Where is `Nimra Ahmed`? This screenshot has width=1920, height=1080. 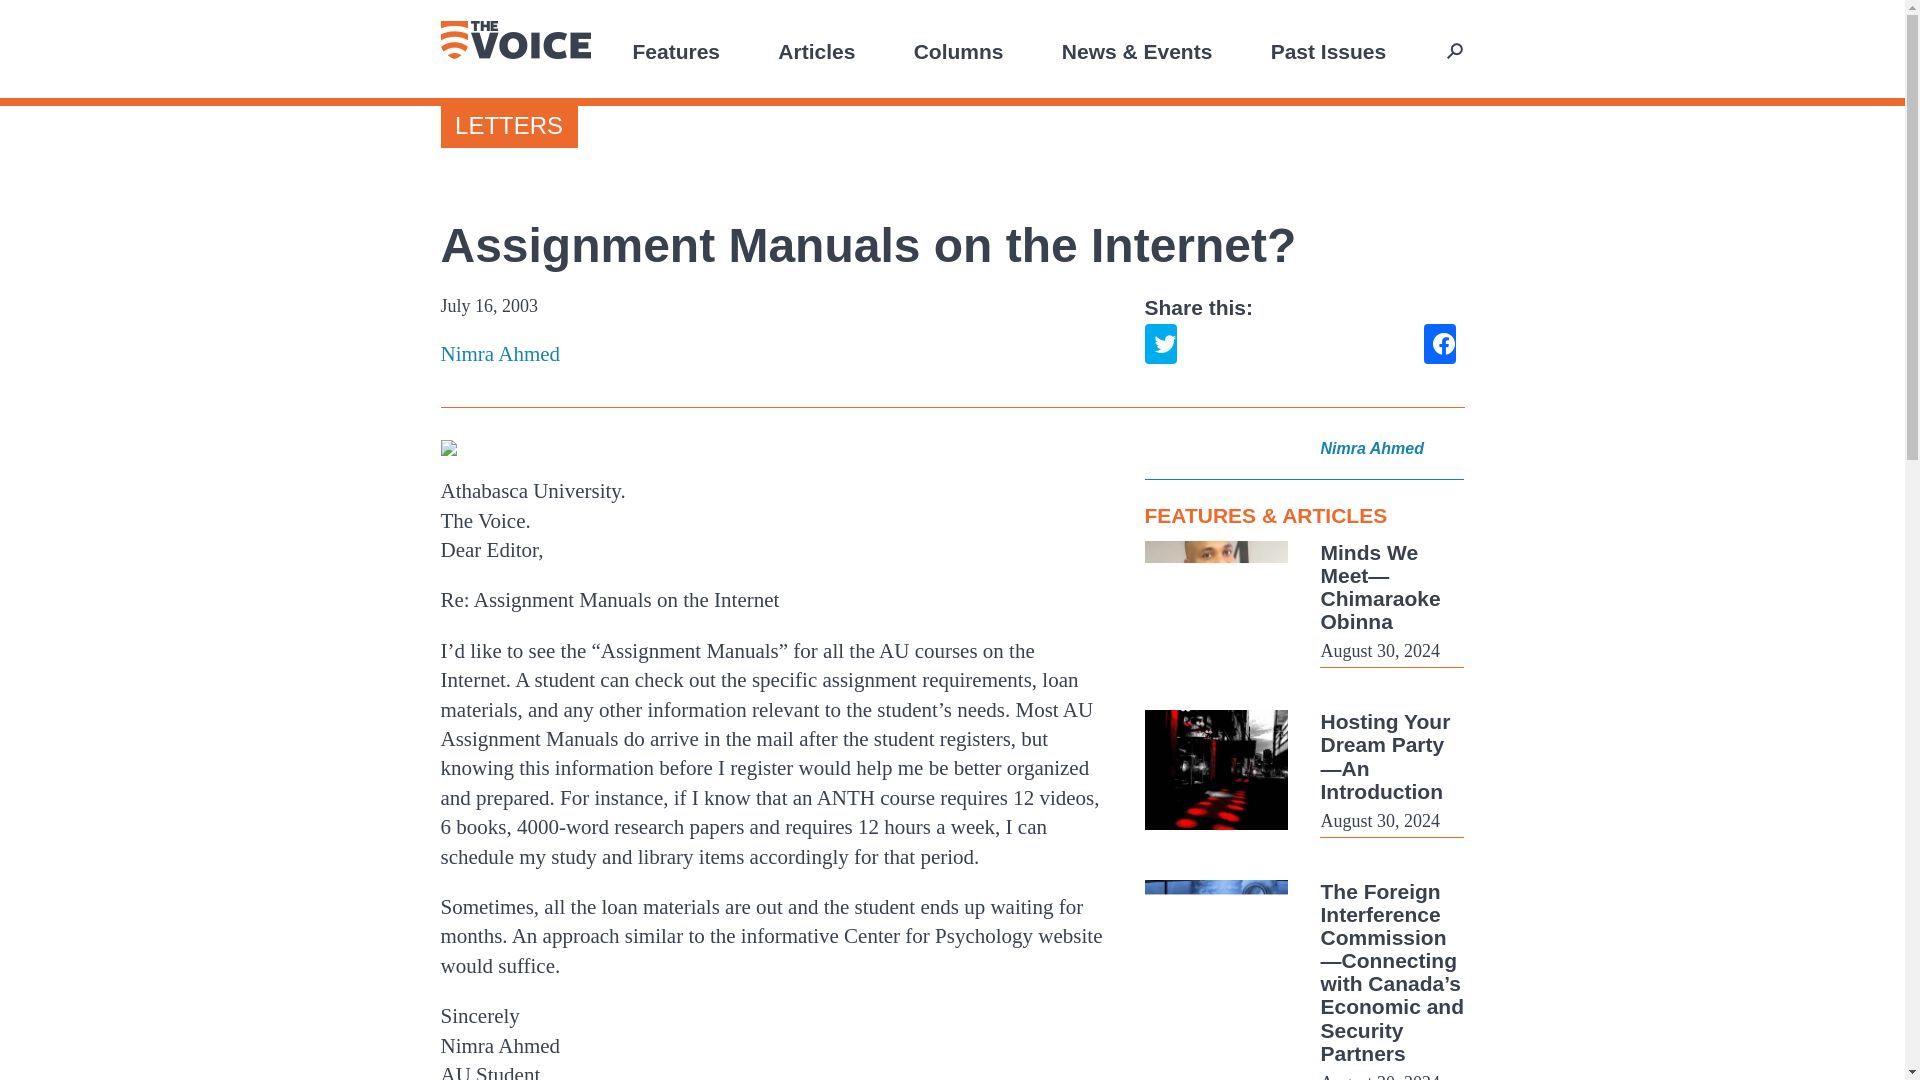
Nimra Ahmed is located at coordinates (775, 354).